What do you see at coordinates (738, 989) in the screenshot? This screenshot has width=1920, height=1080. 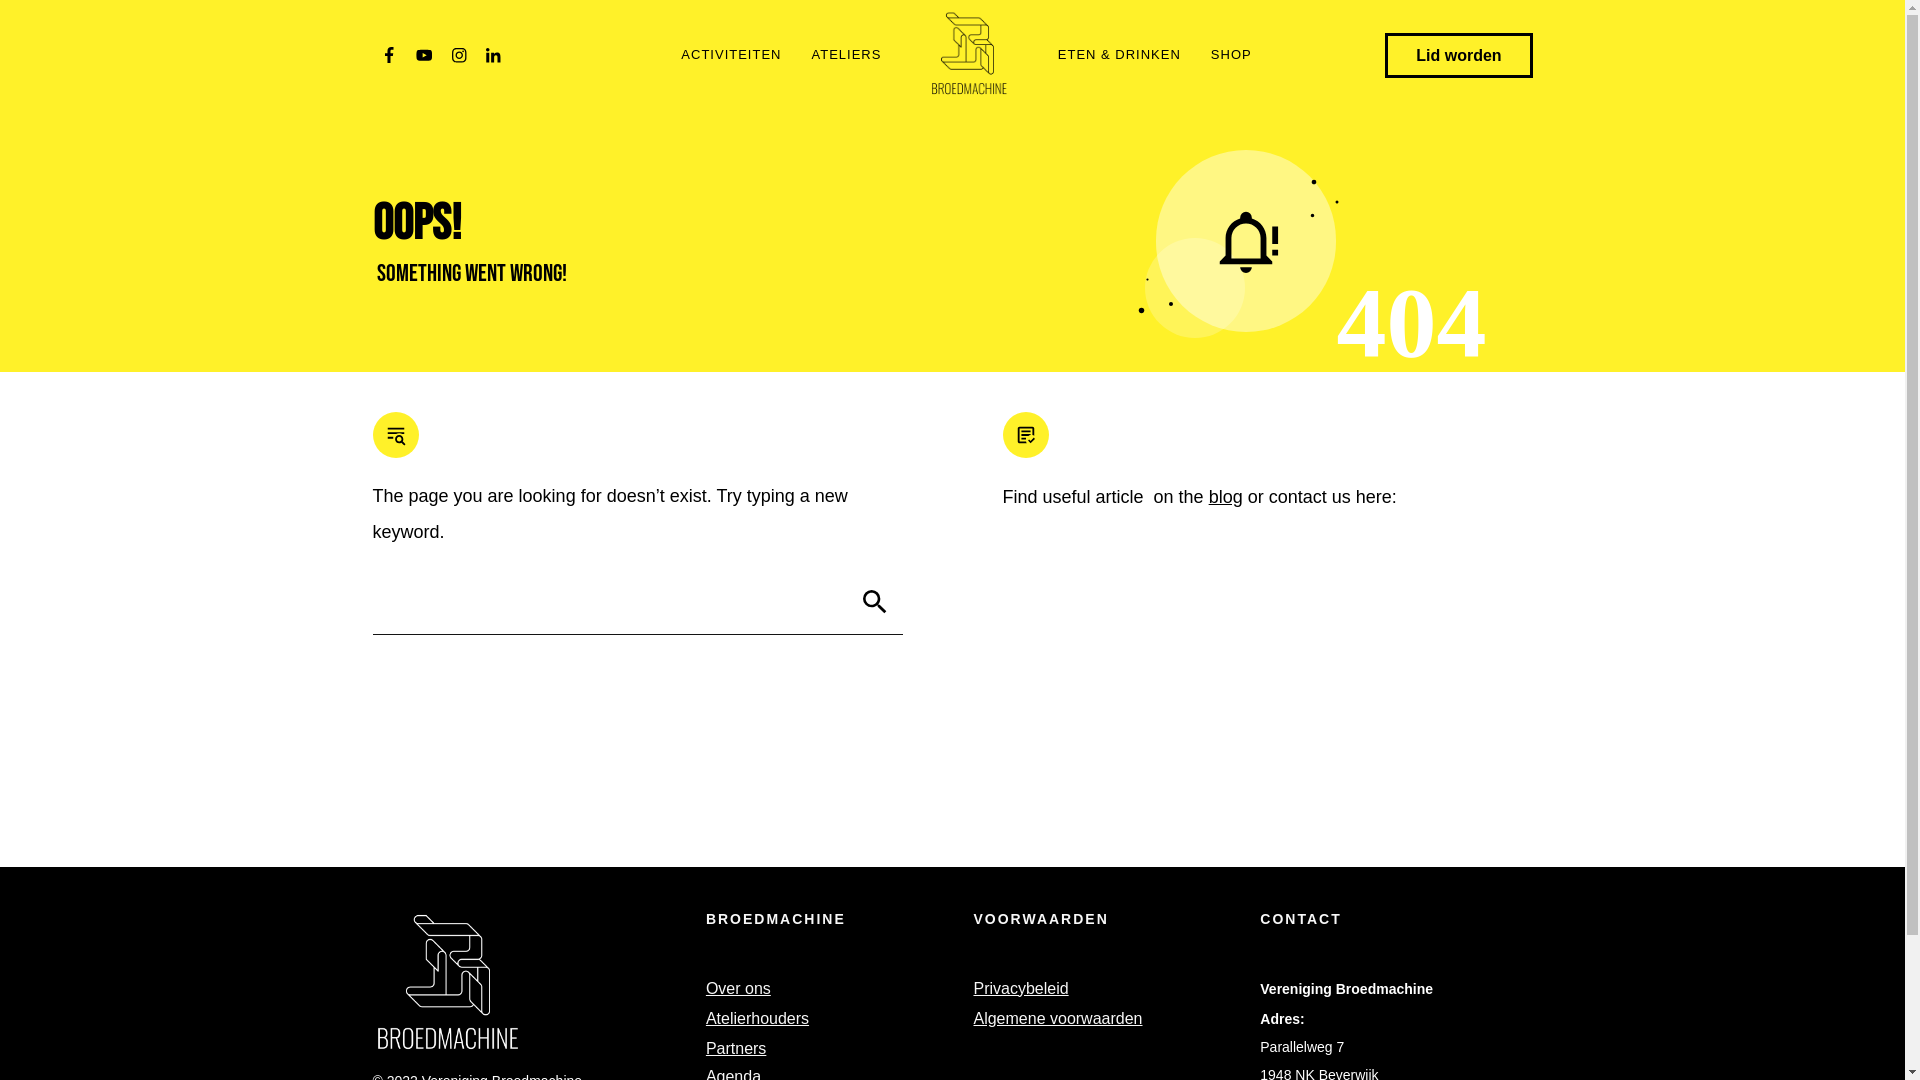 I see `Over ons` at bounding box center [738, 989].